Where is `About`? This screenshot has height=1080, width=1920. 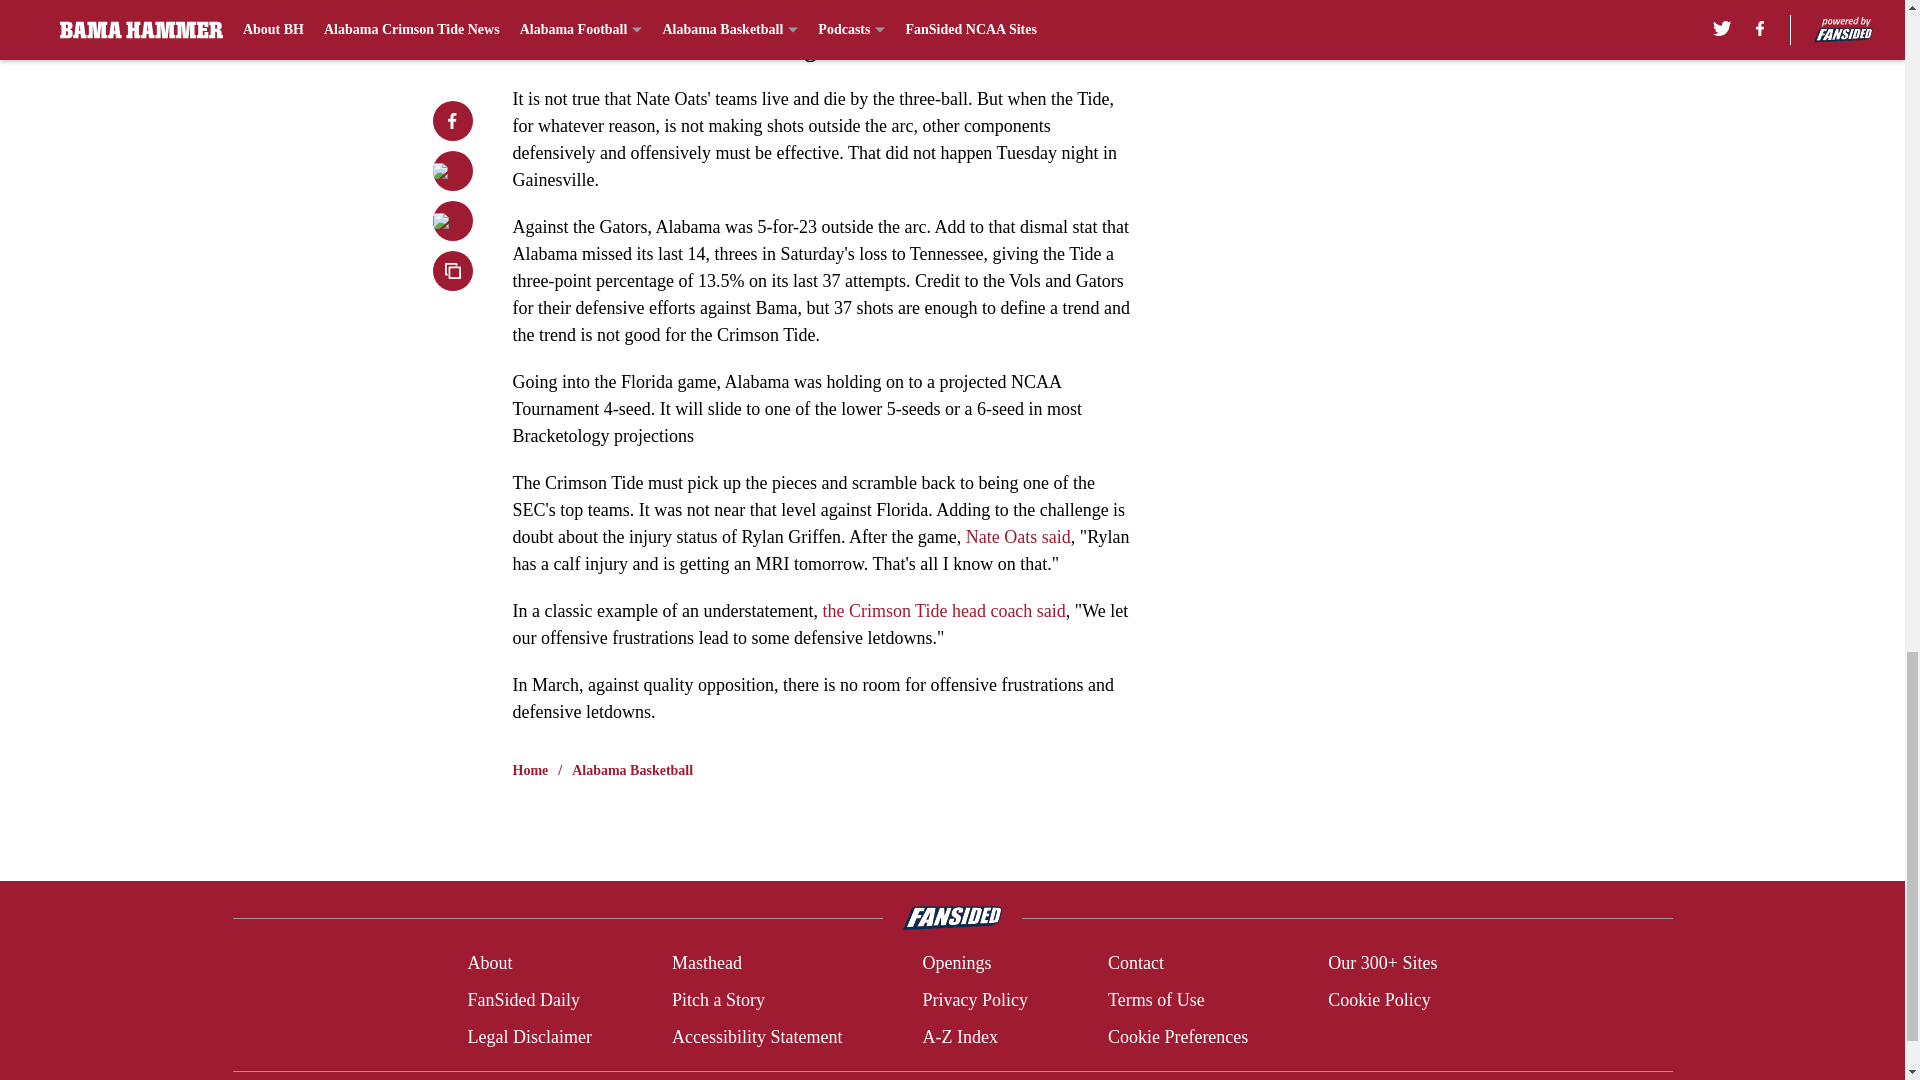 About is located at coordinates (489, 964).